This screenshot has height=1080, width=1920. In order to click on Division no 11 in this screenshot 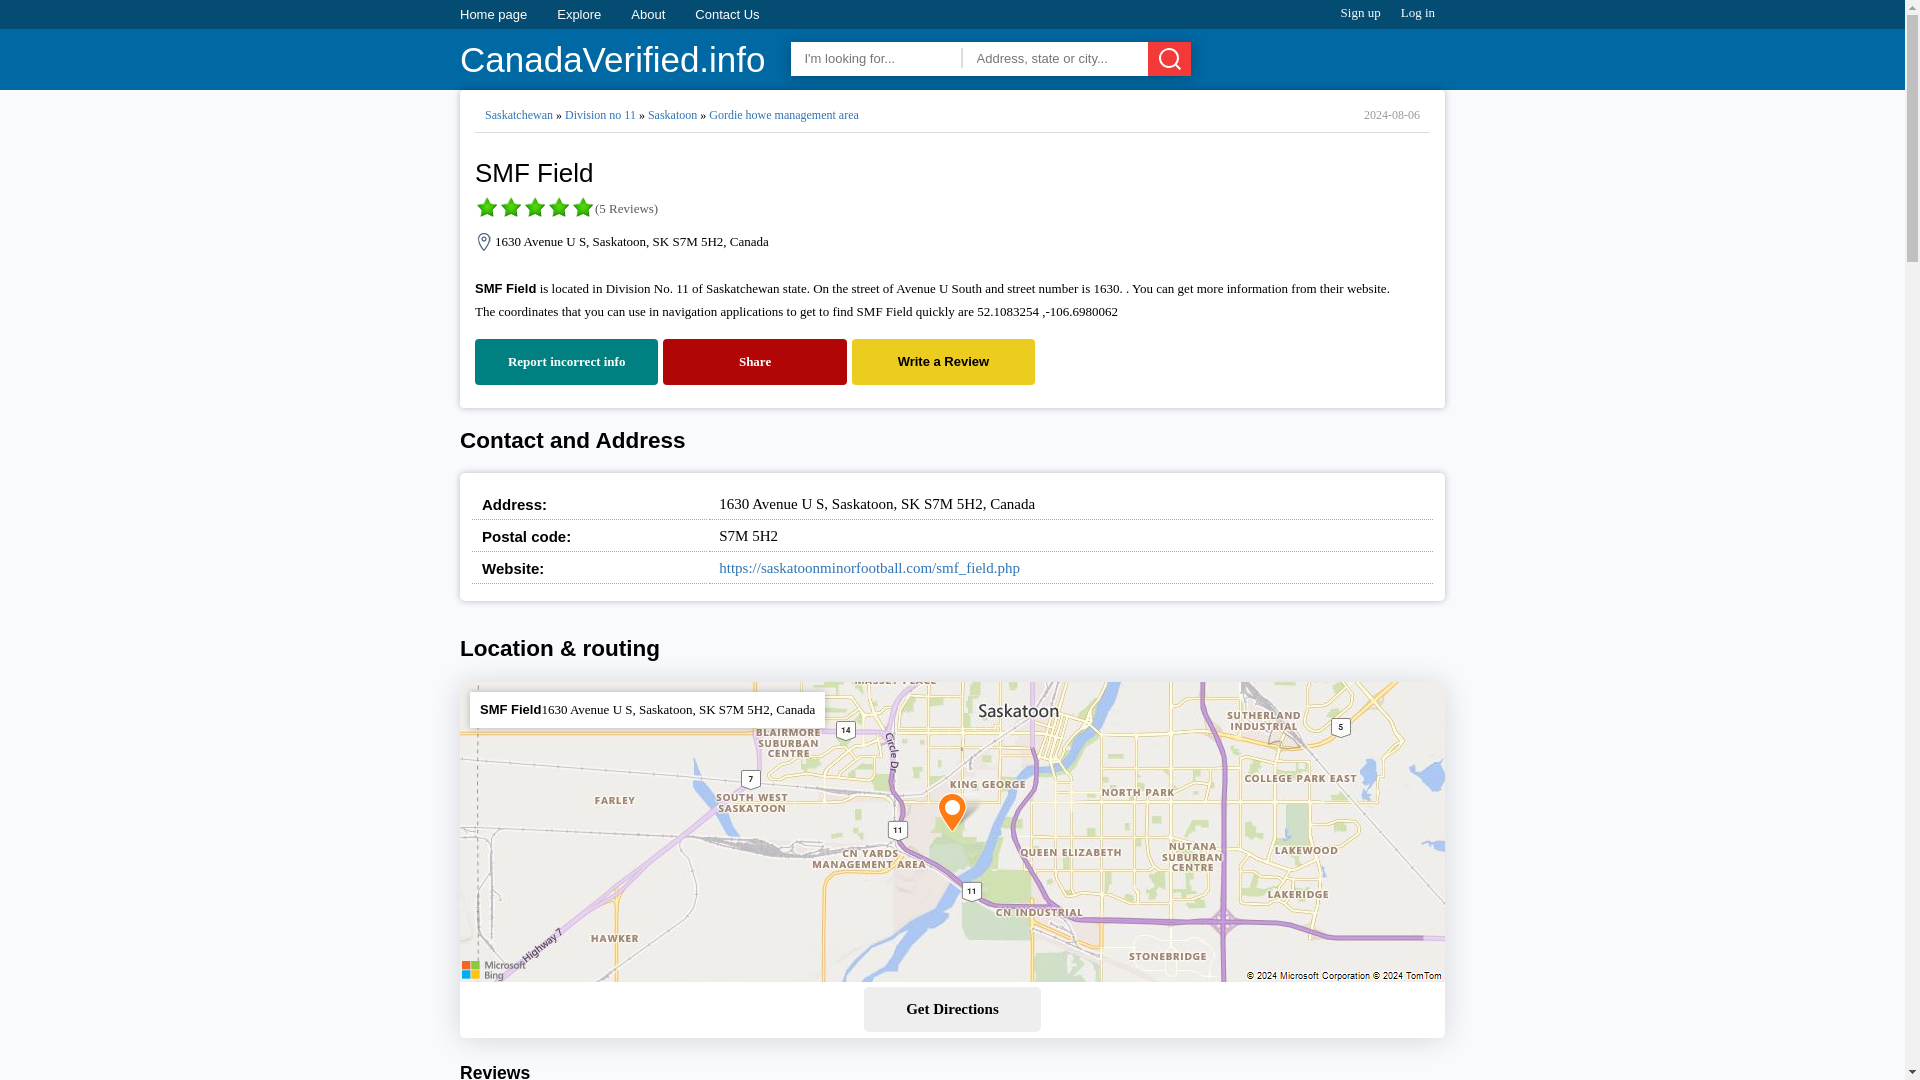, I will do `click(600, 115)`.